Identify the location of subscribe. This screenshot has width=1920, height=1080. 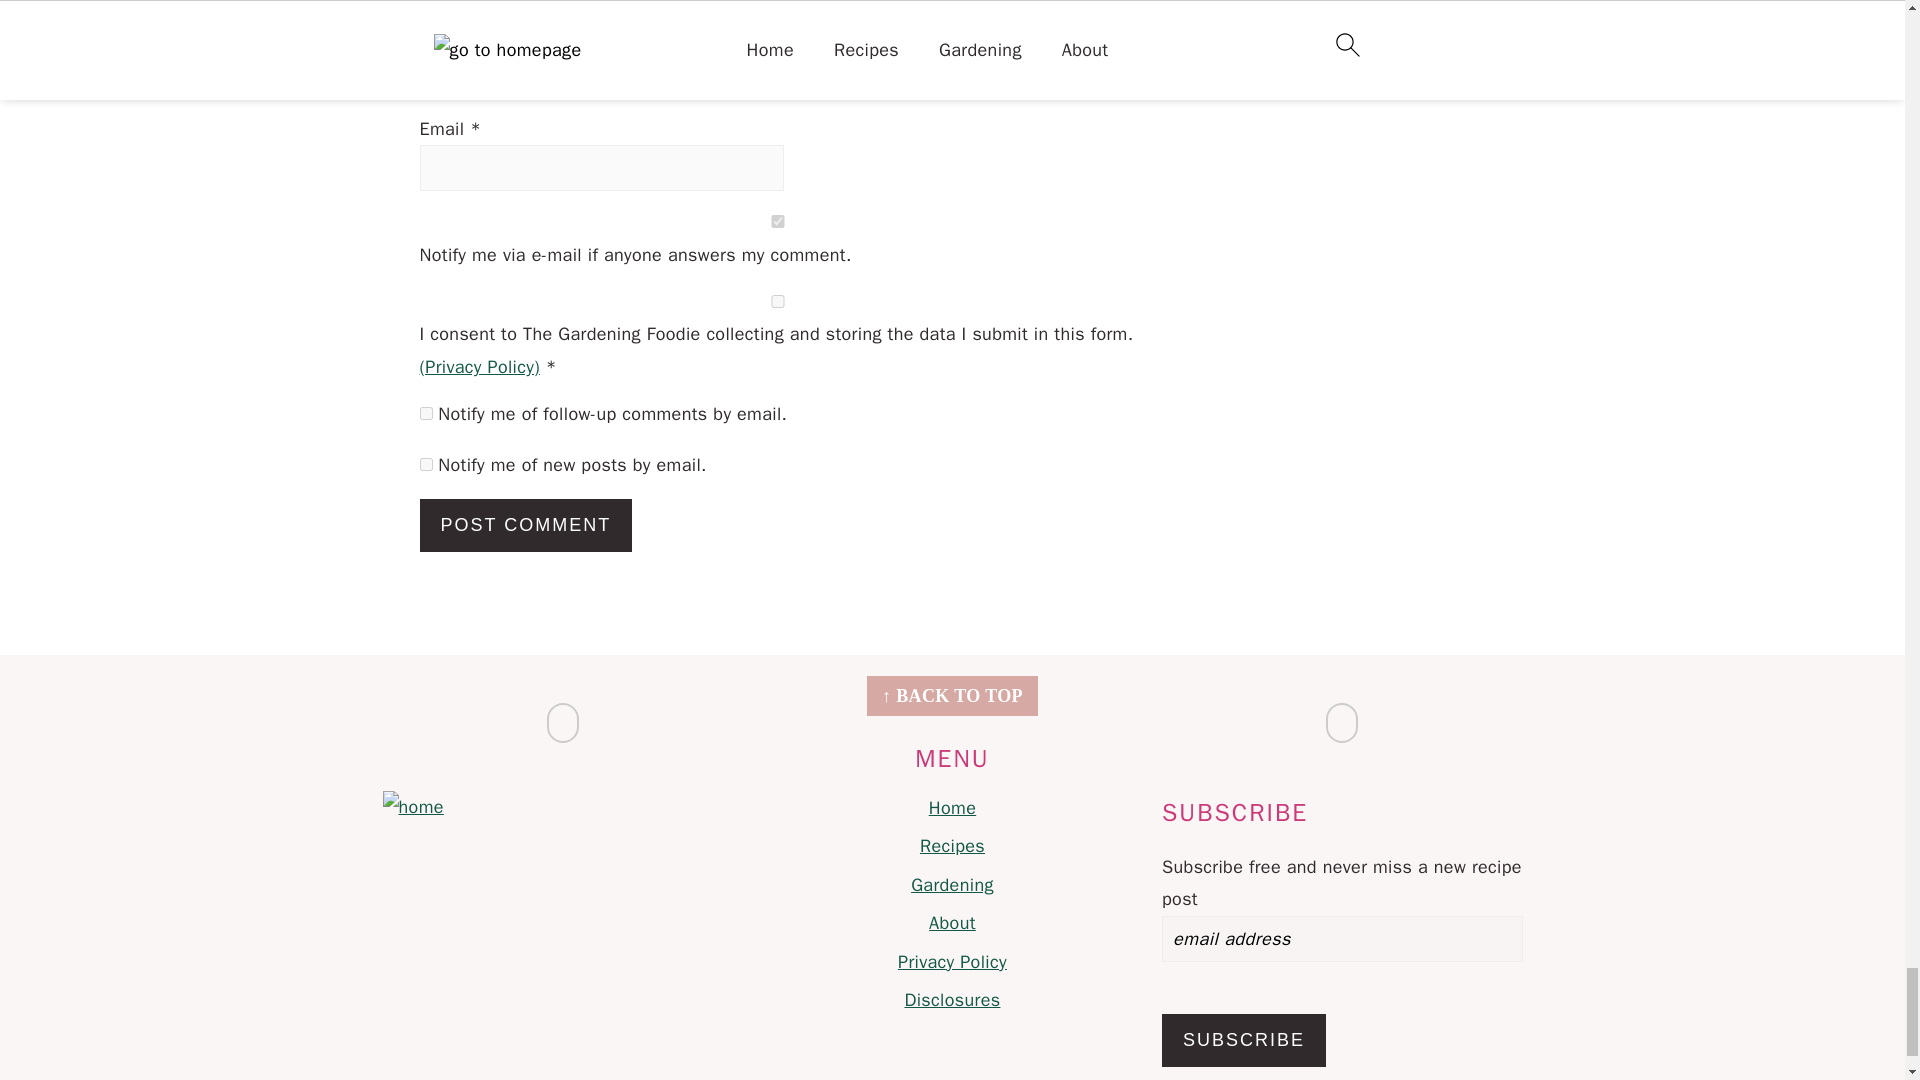
(426, 414).